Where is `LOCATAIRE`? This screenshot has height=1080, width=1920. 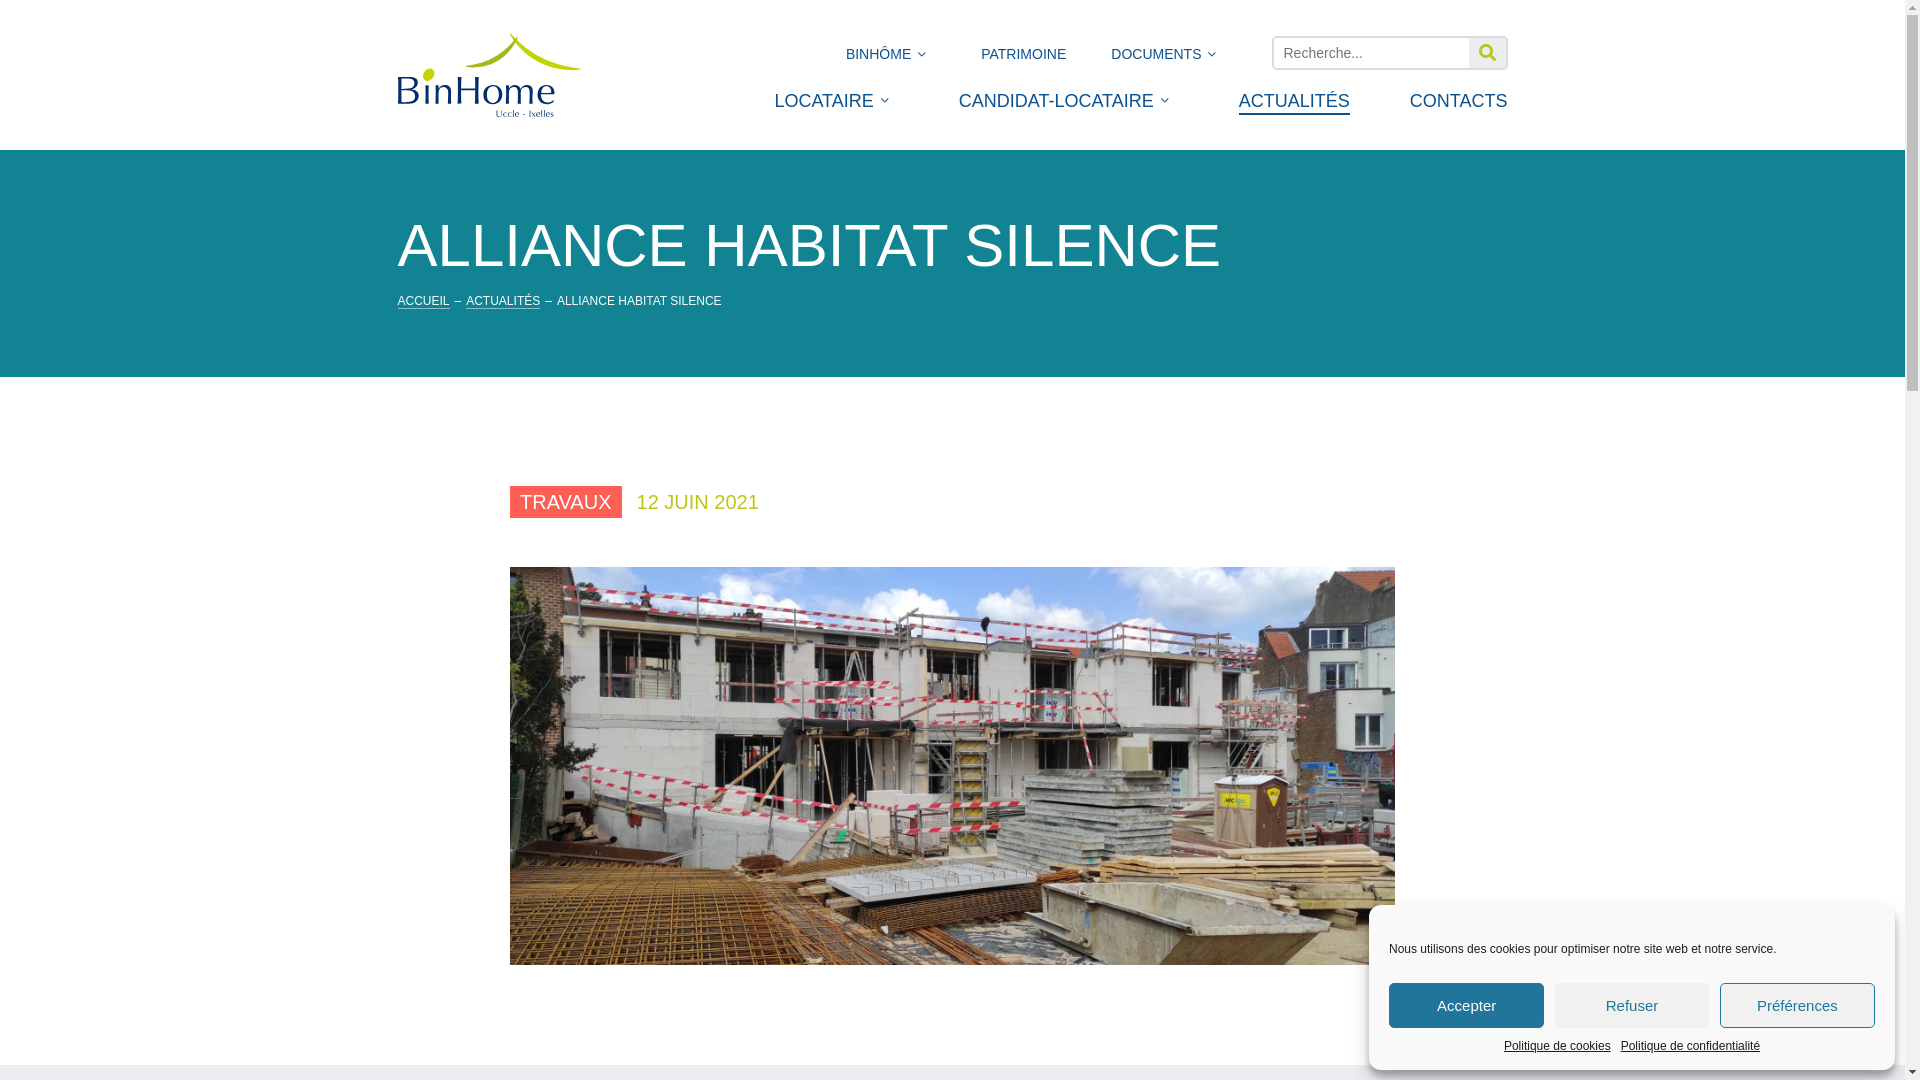
LOCATAIRE is located at coordinates (824, 109).